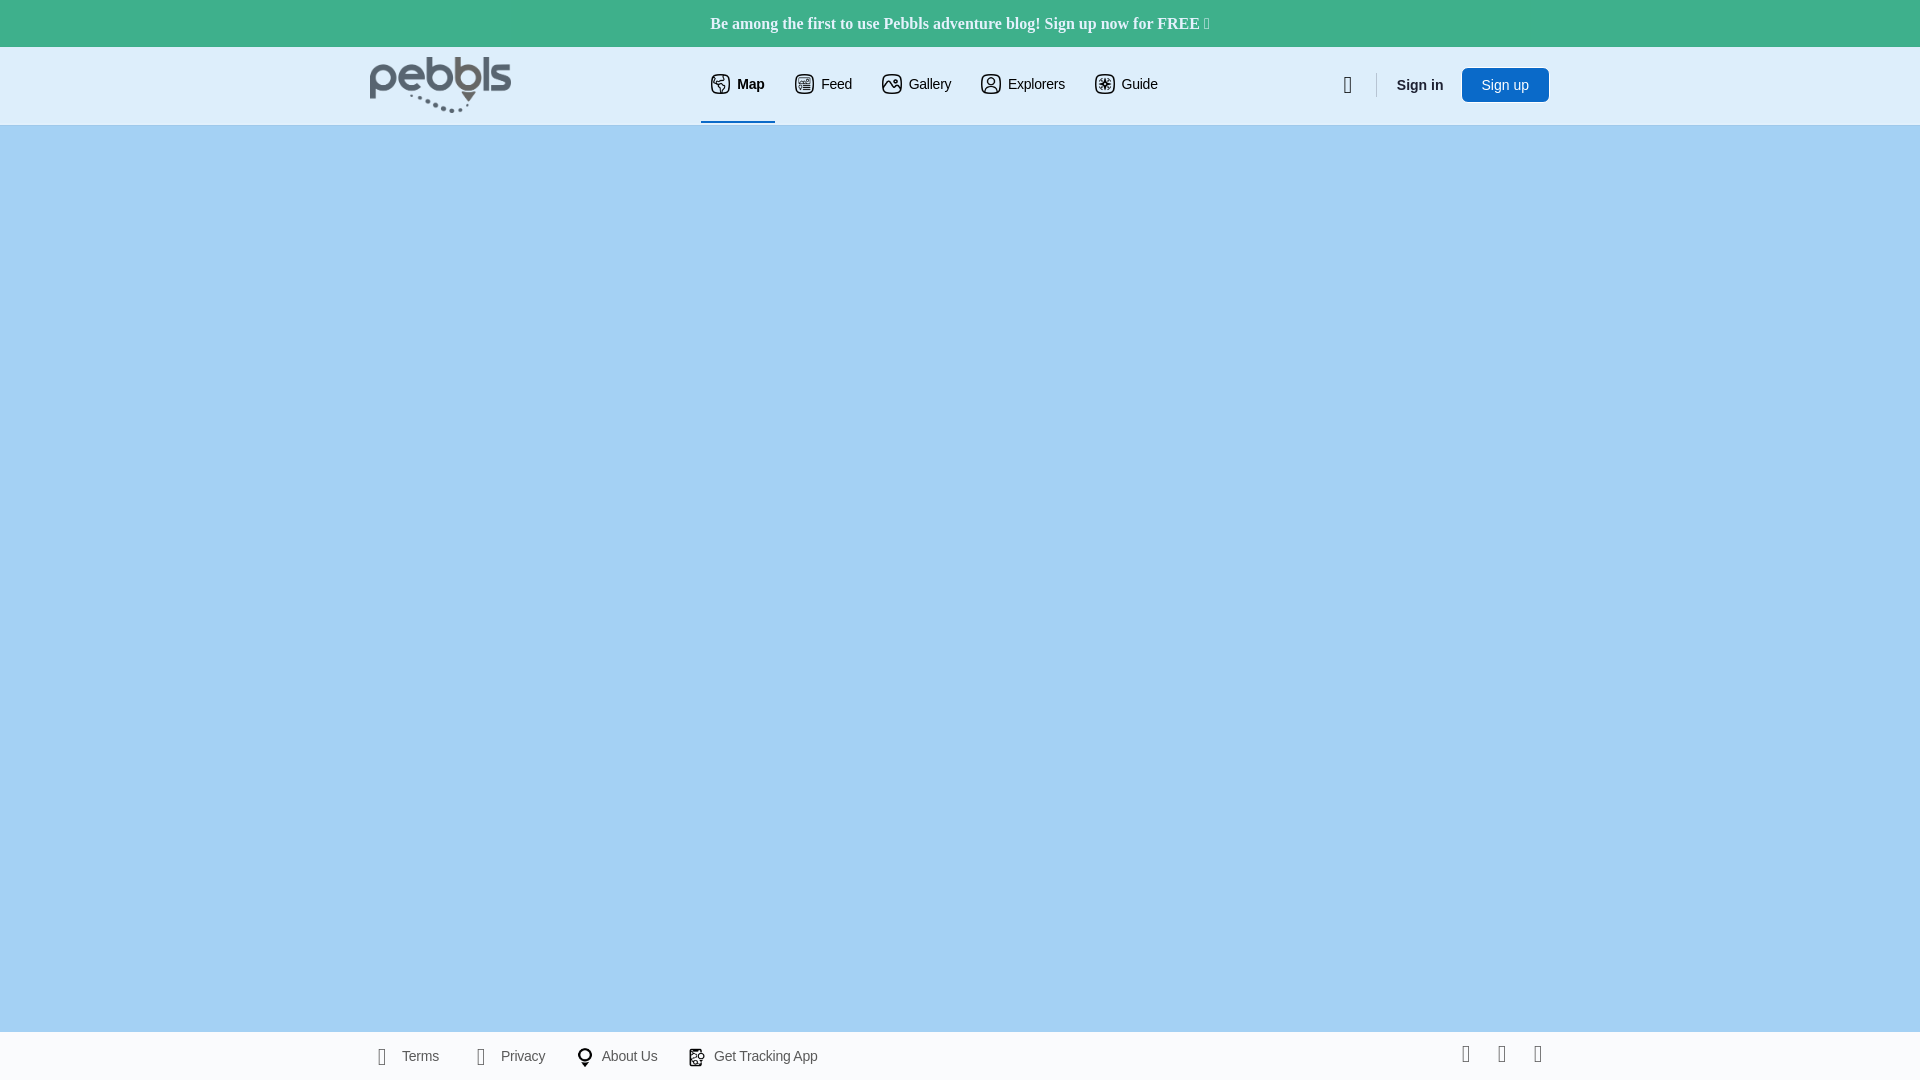 The height and width of the screenshot is (1080, 1920). Describe the element at coordinates (916, 85) in the screenshot. I see `Gallery` at that location.